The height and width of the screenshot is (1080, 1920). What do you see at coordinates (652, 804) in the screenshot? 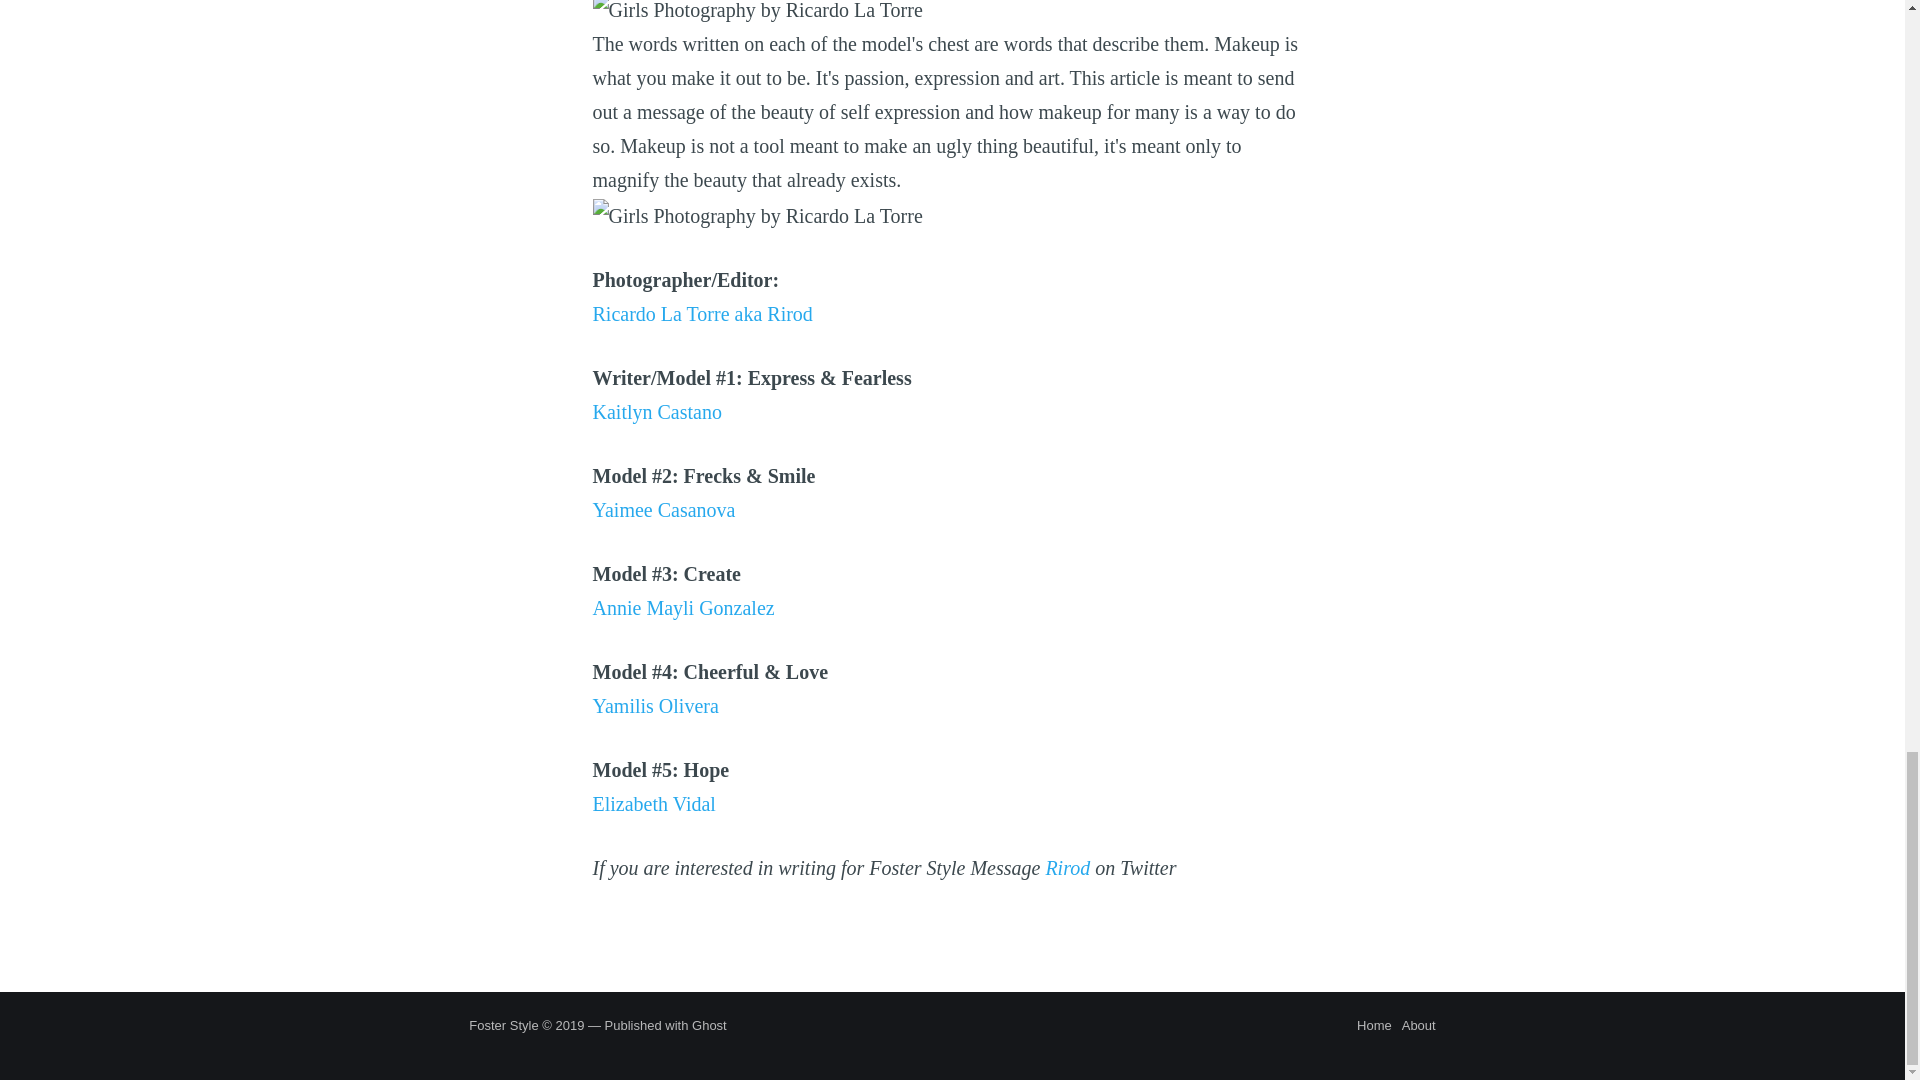
I see `Elizabeth Vidal` at bounding box center [652, 804].